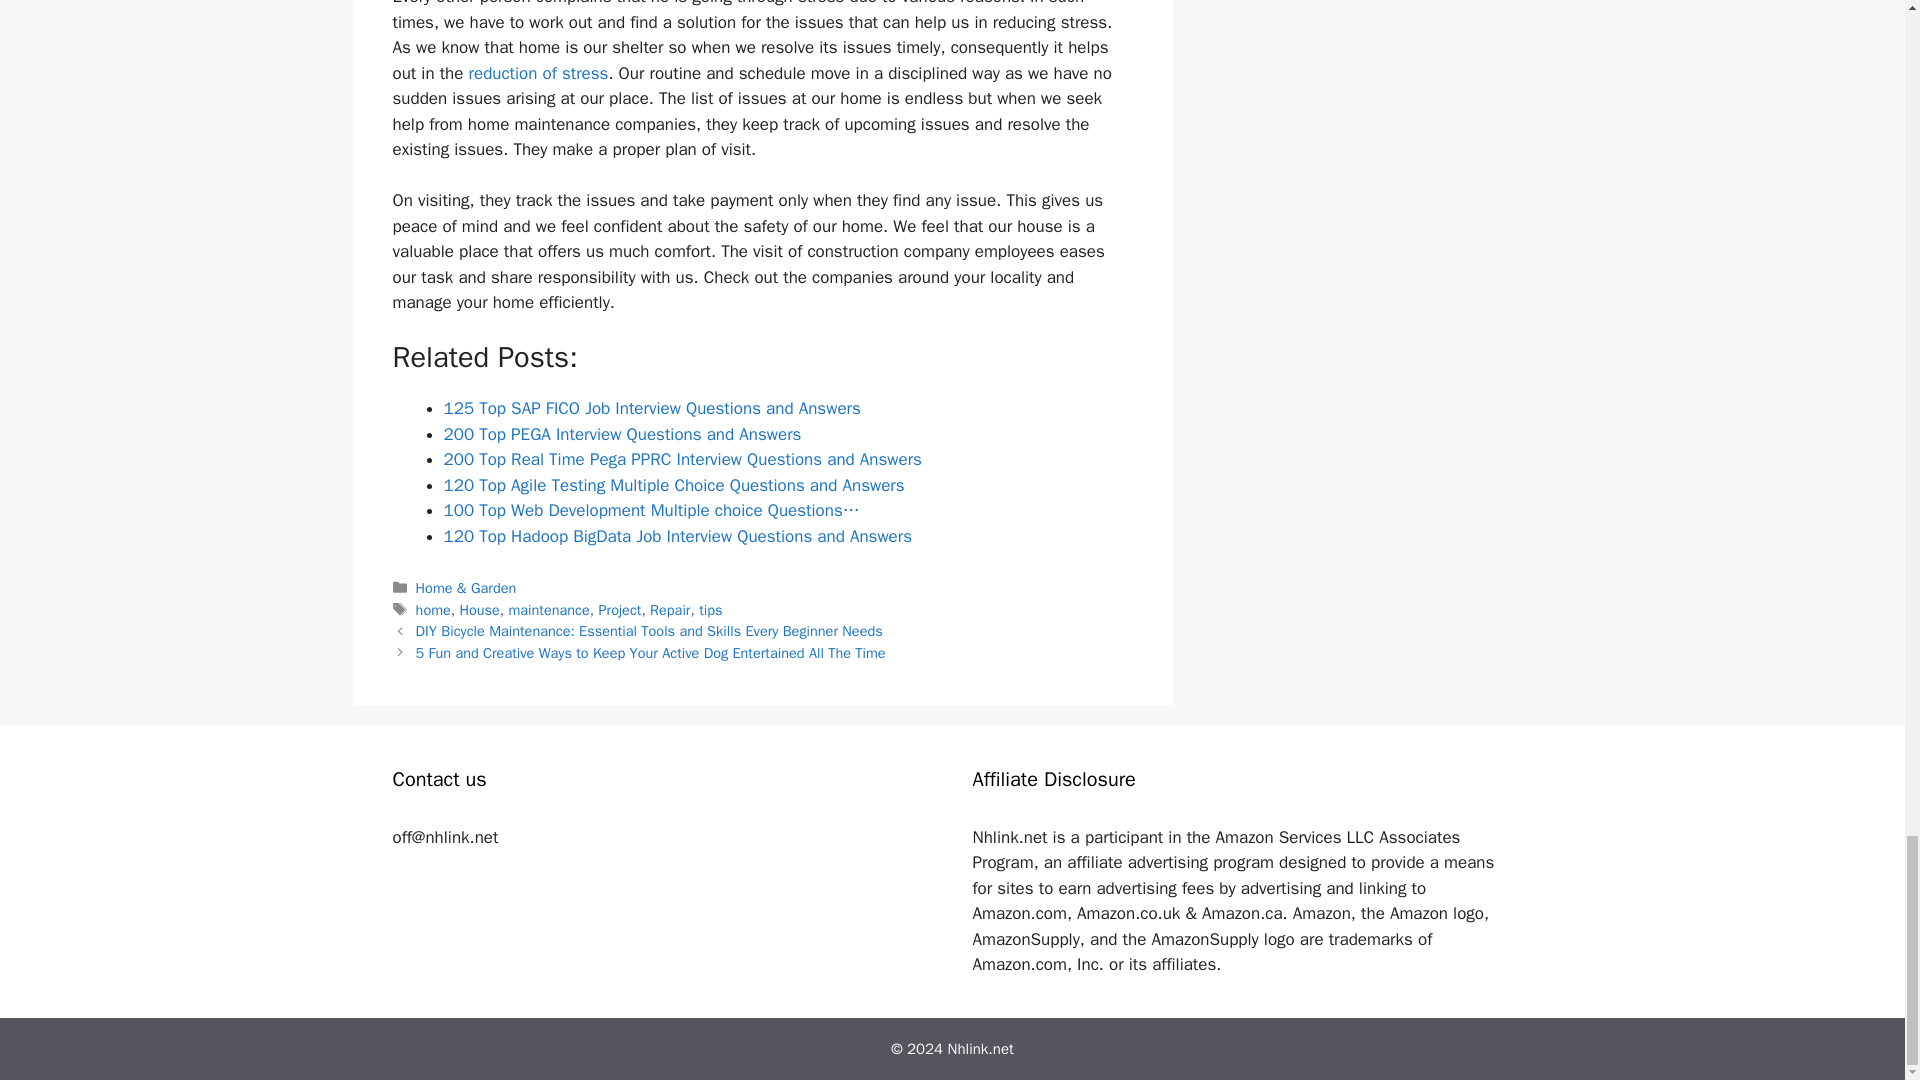  I want to click on 120 Top Agile Testing Multiple Choice Questions and Answers, so click(674, 485).